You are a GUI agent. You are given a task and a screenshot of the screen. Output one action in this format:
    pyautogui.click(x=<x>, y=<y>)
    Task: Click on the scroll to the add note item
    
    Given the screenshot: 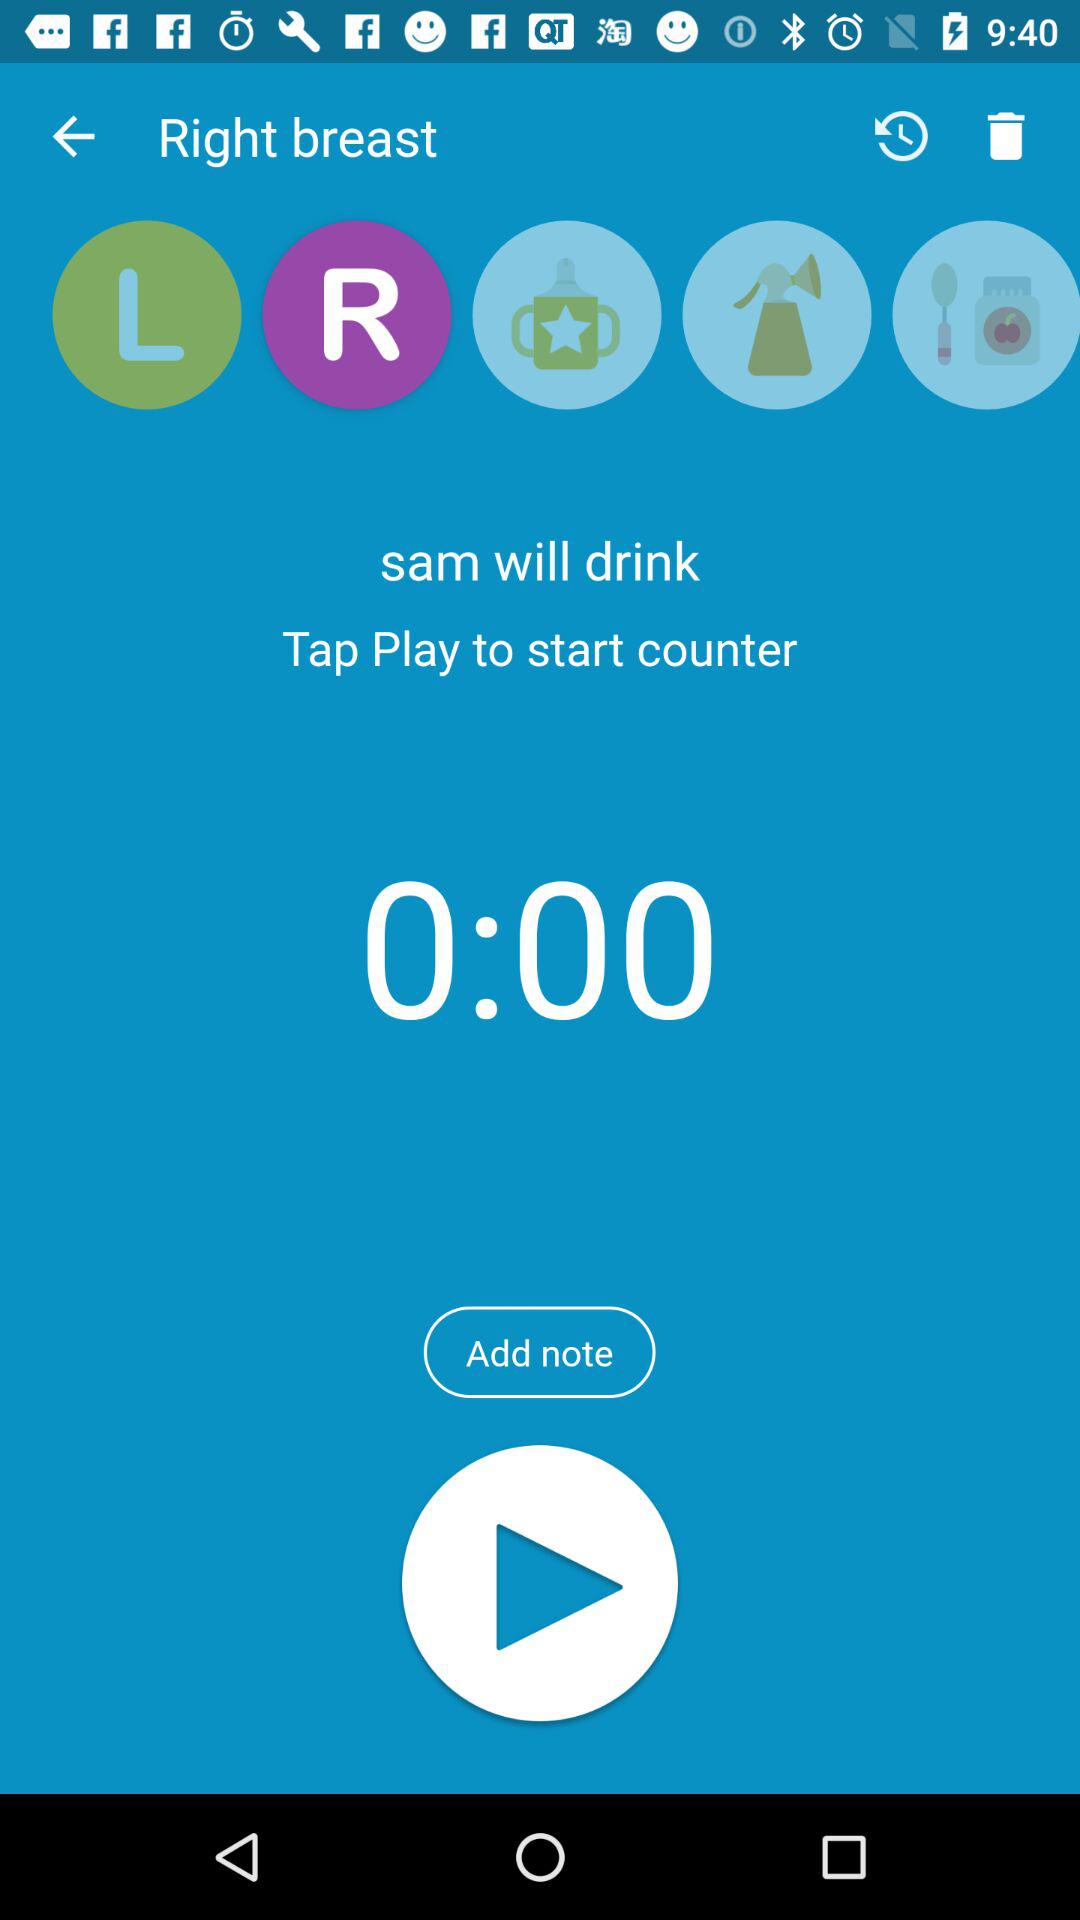 What is the action you would take?
    pyautogui.click(x=539, y=1352)
    